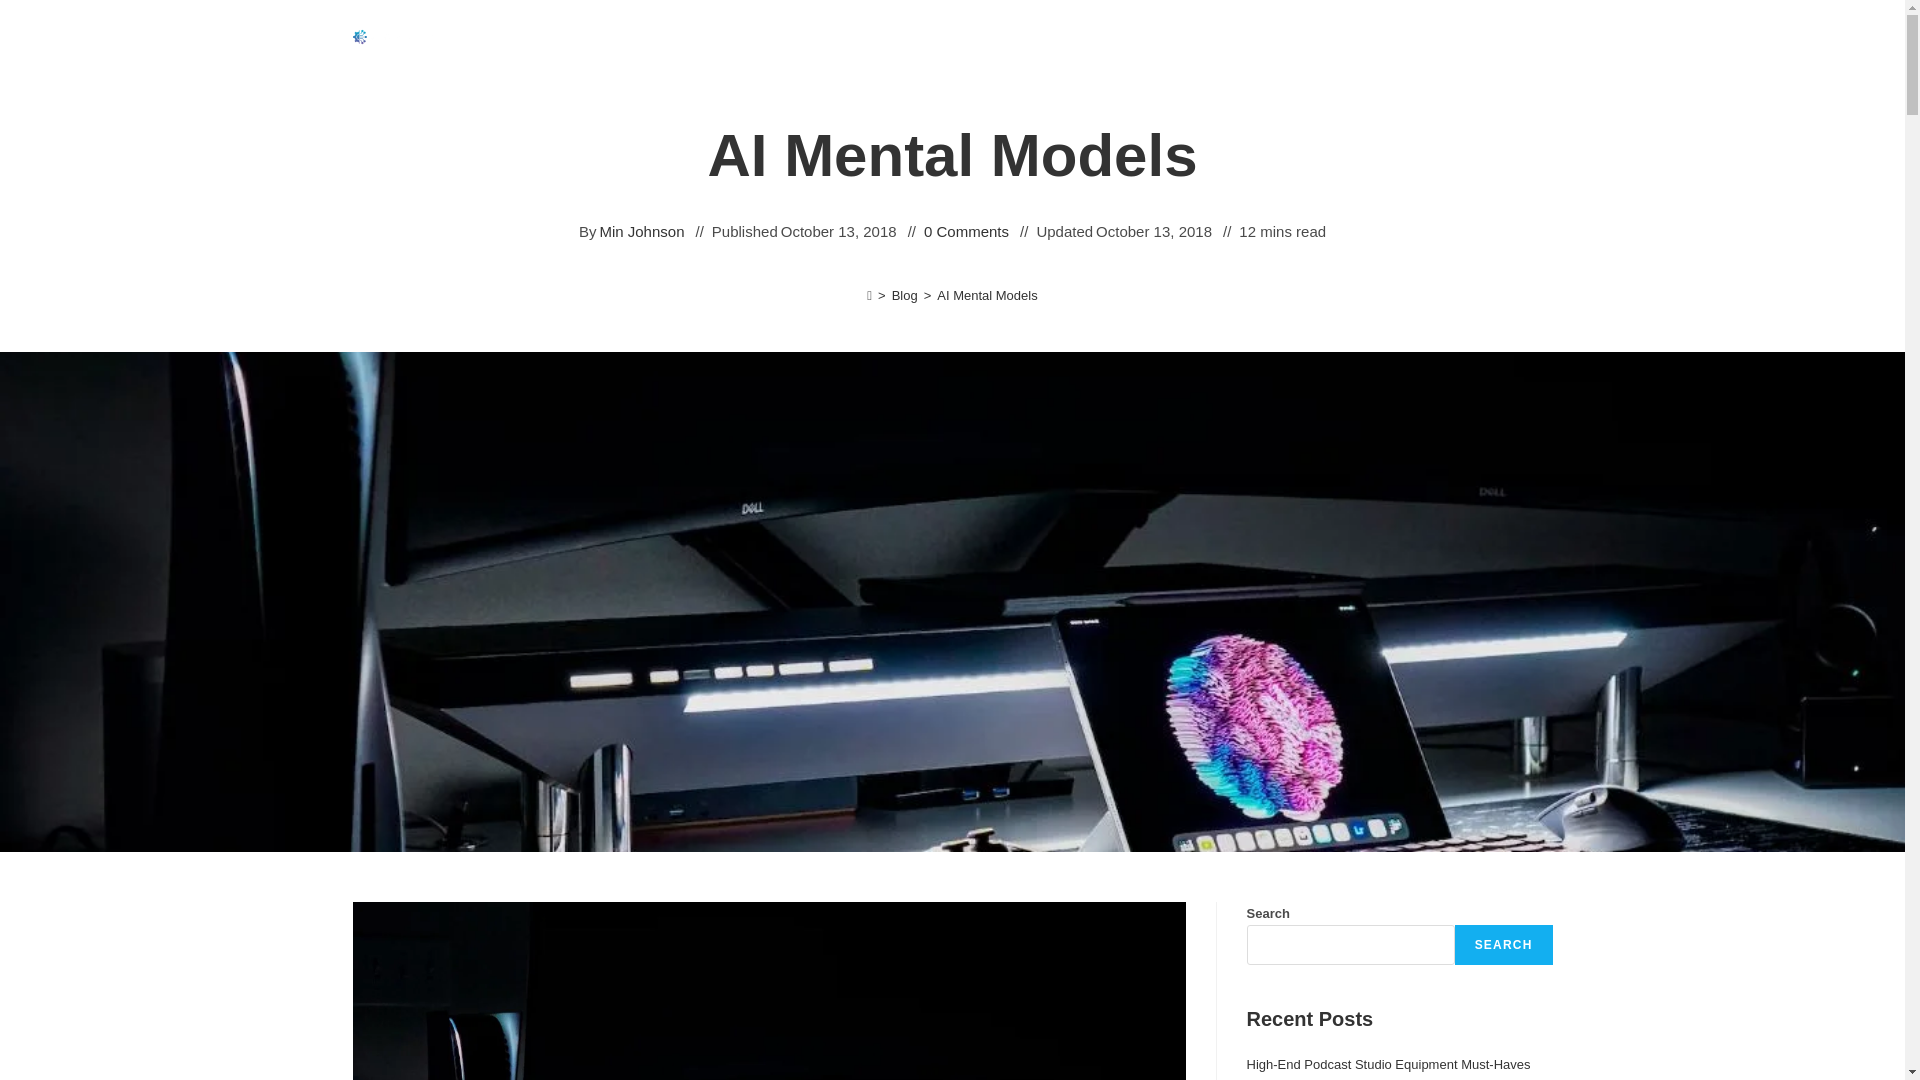 The image size is (1920, 1080). What do you see at coordinates (641, 232) in the screenshot?
I see `Min Johnson` at bounding box center [641, 232].